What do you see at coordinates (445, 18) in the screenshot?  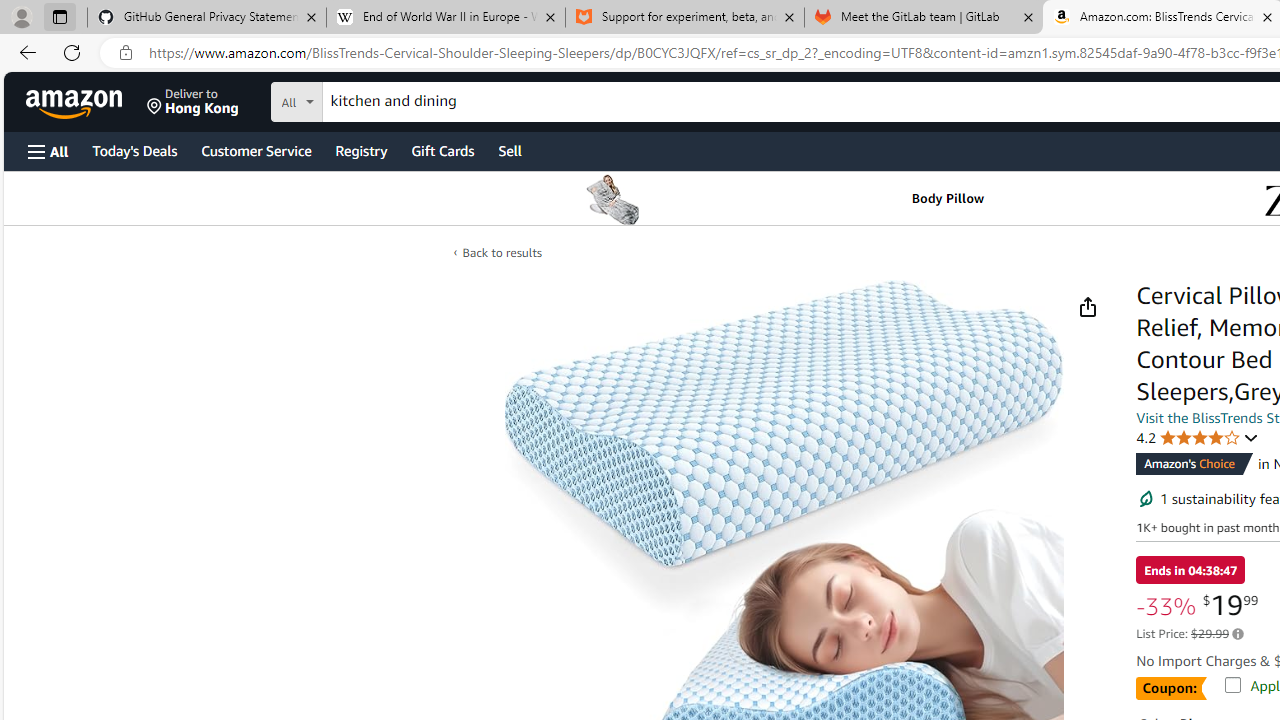 I see `End of World War II in Europe - Wikipedia` at bounding box center [445, 18].